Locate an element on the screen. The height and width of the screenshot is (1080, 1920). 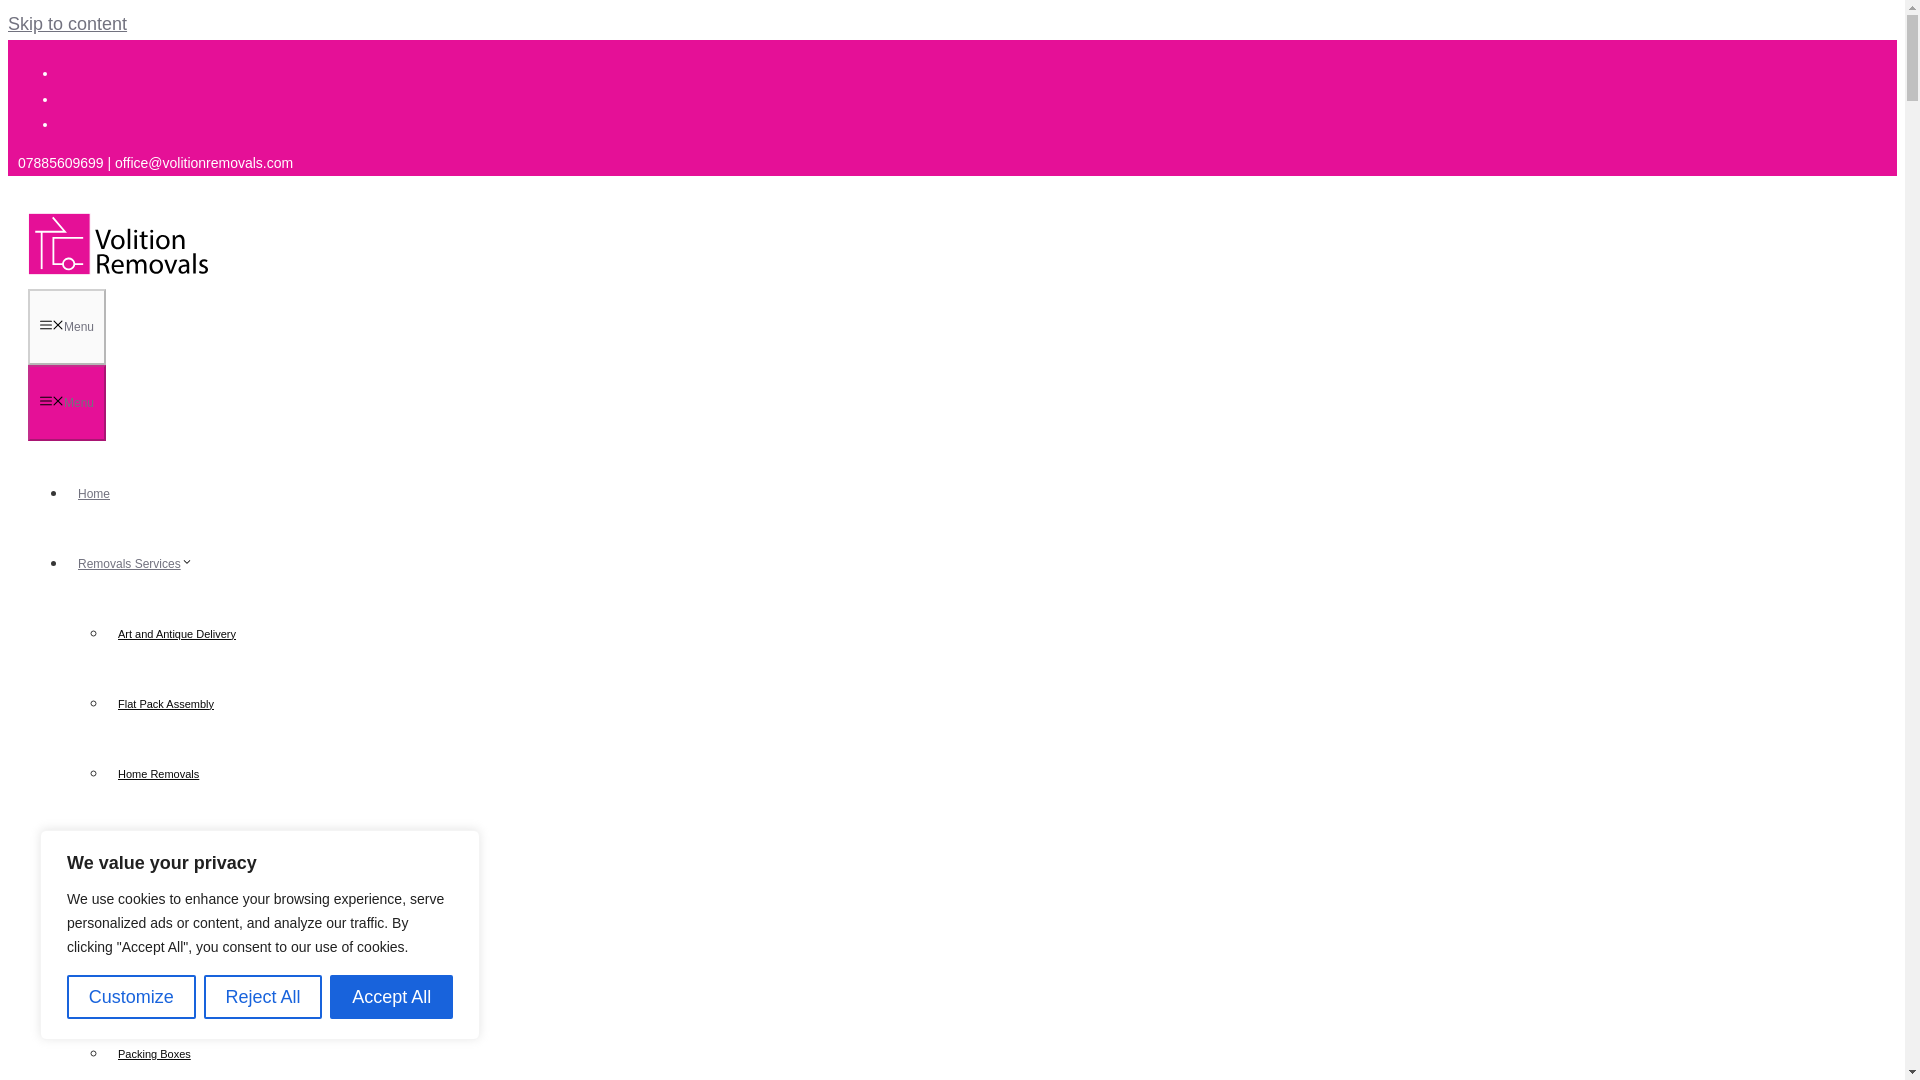
Menu is located at coordinates (66, 402).